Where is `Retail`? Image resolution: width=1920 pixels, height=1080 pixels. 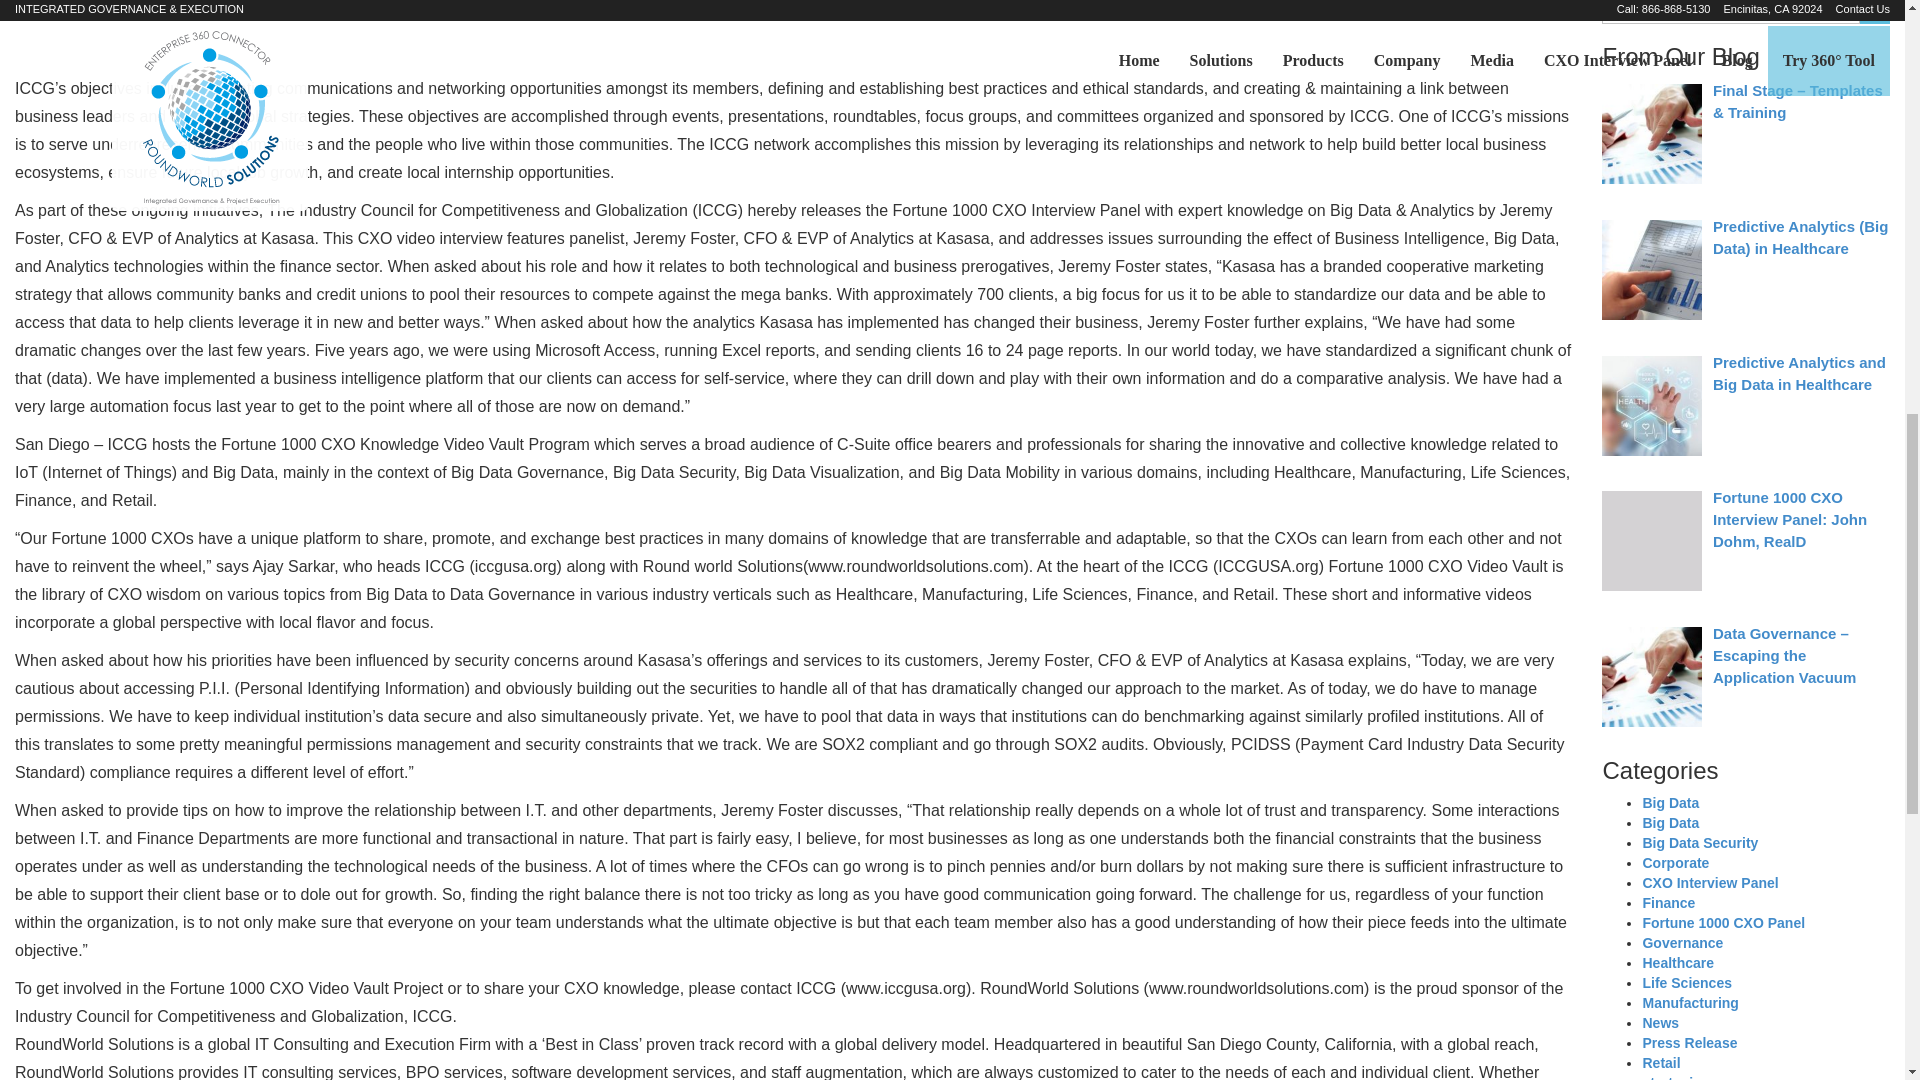 Retail is located at coordinates (1660, 1063).